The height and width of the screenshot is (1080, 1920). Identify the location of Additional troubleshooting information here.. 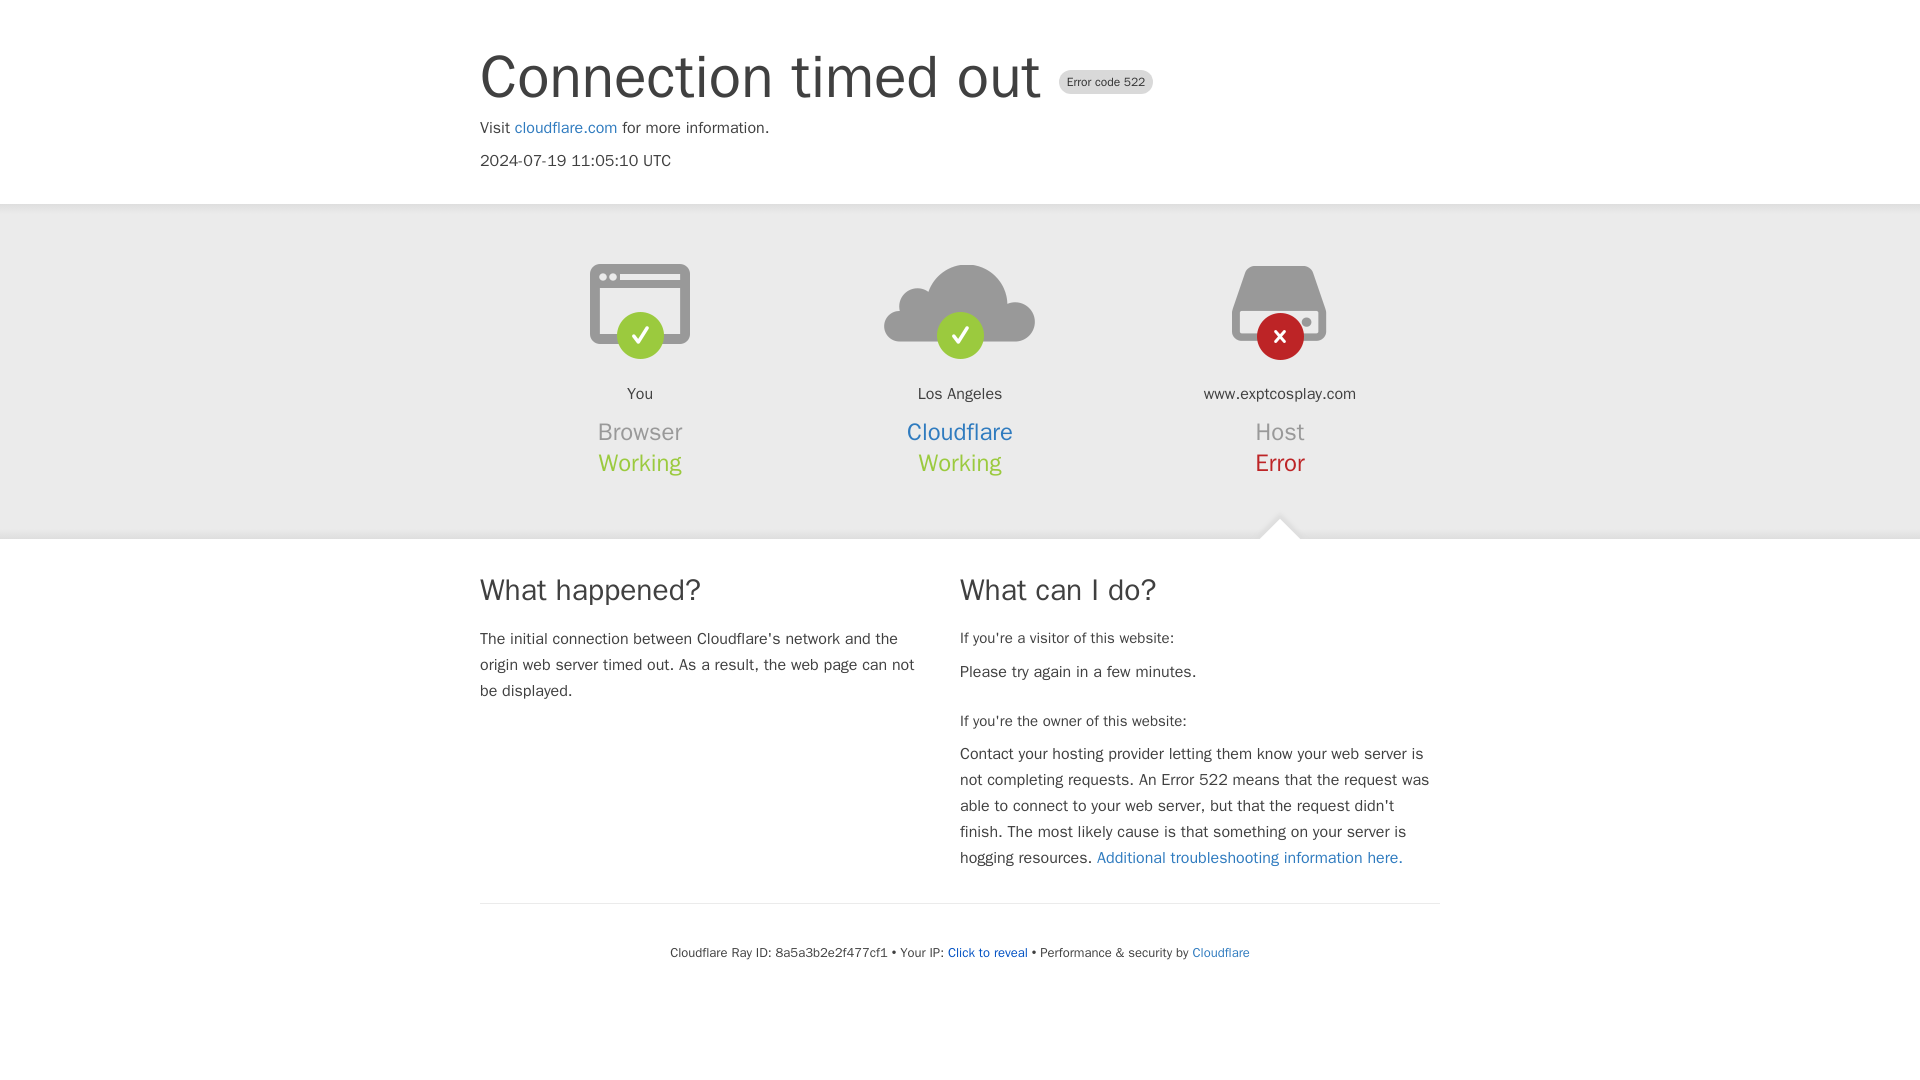
(1250, 858).